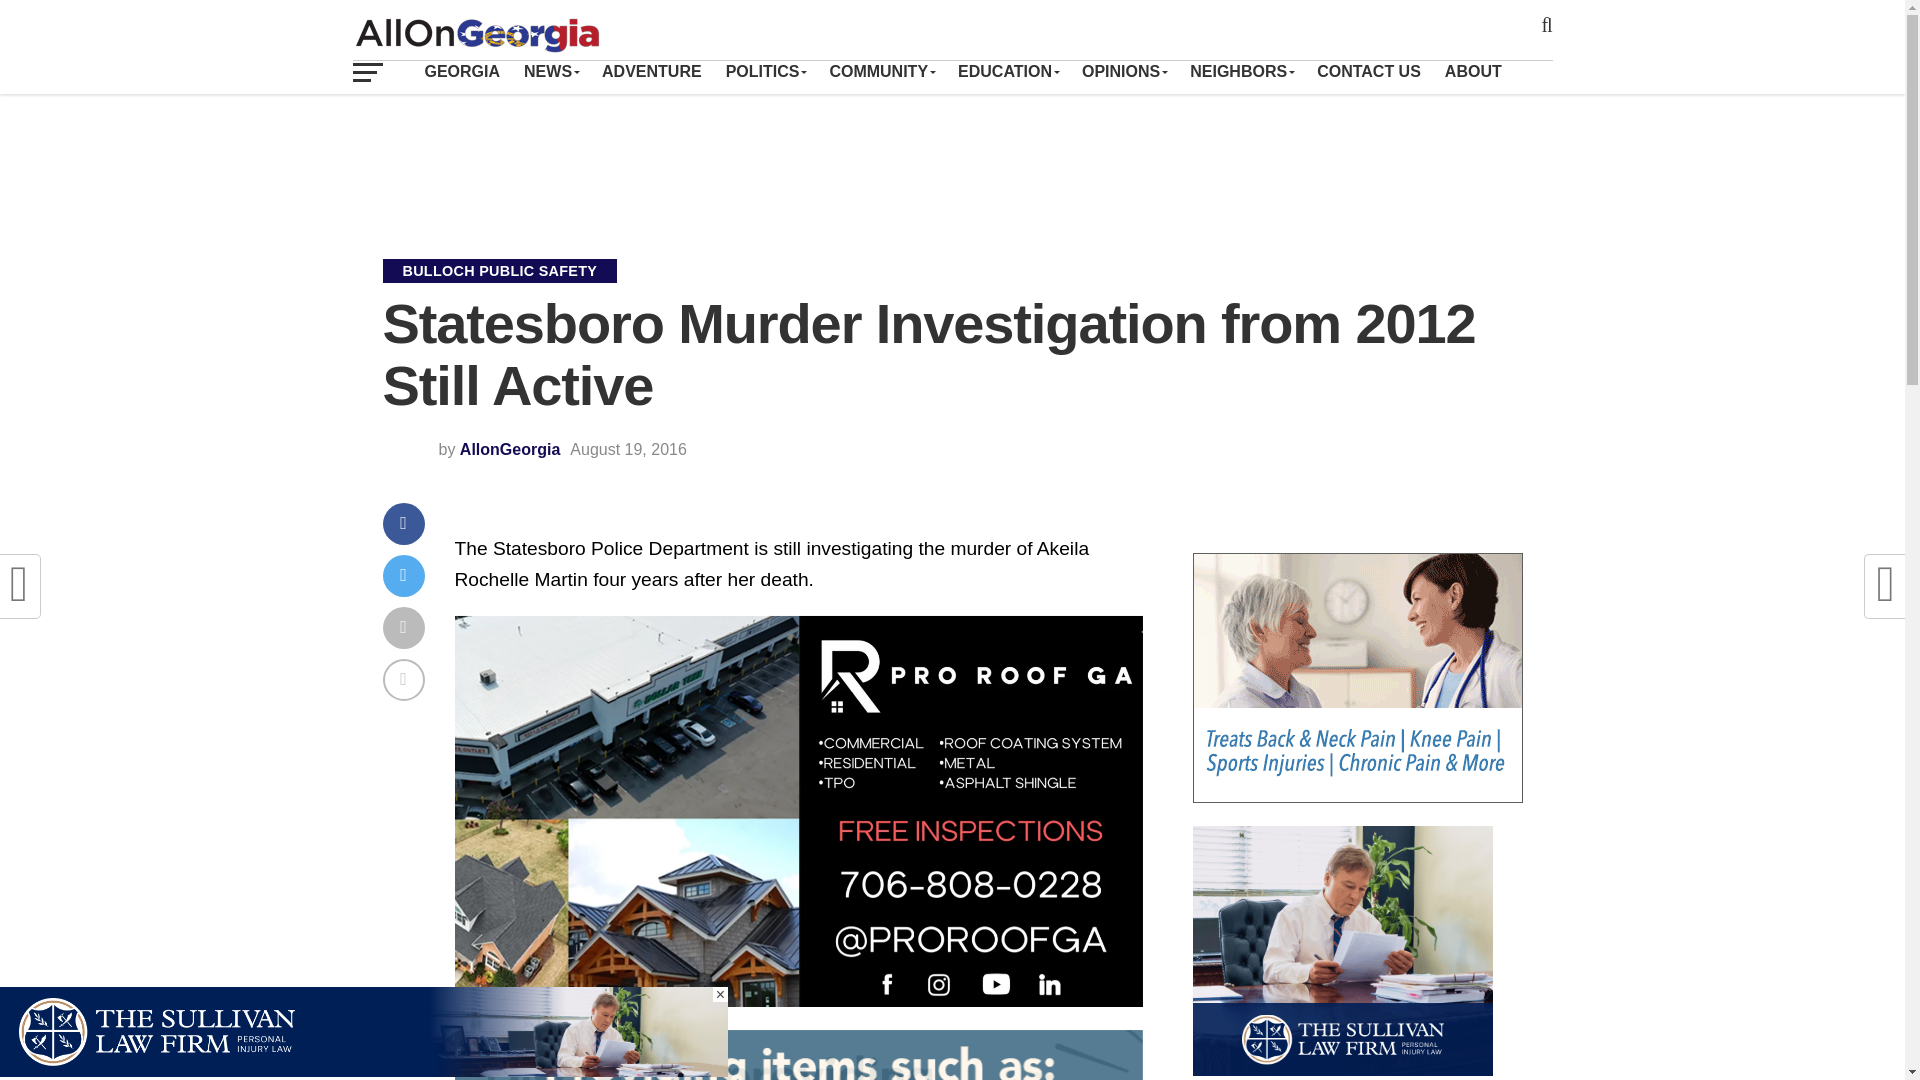  I want to click on NEWS, so click(550, 71).